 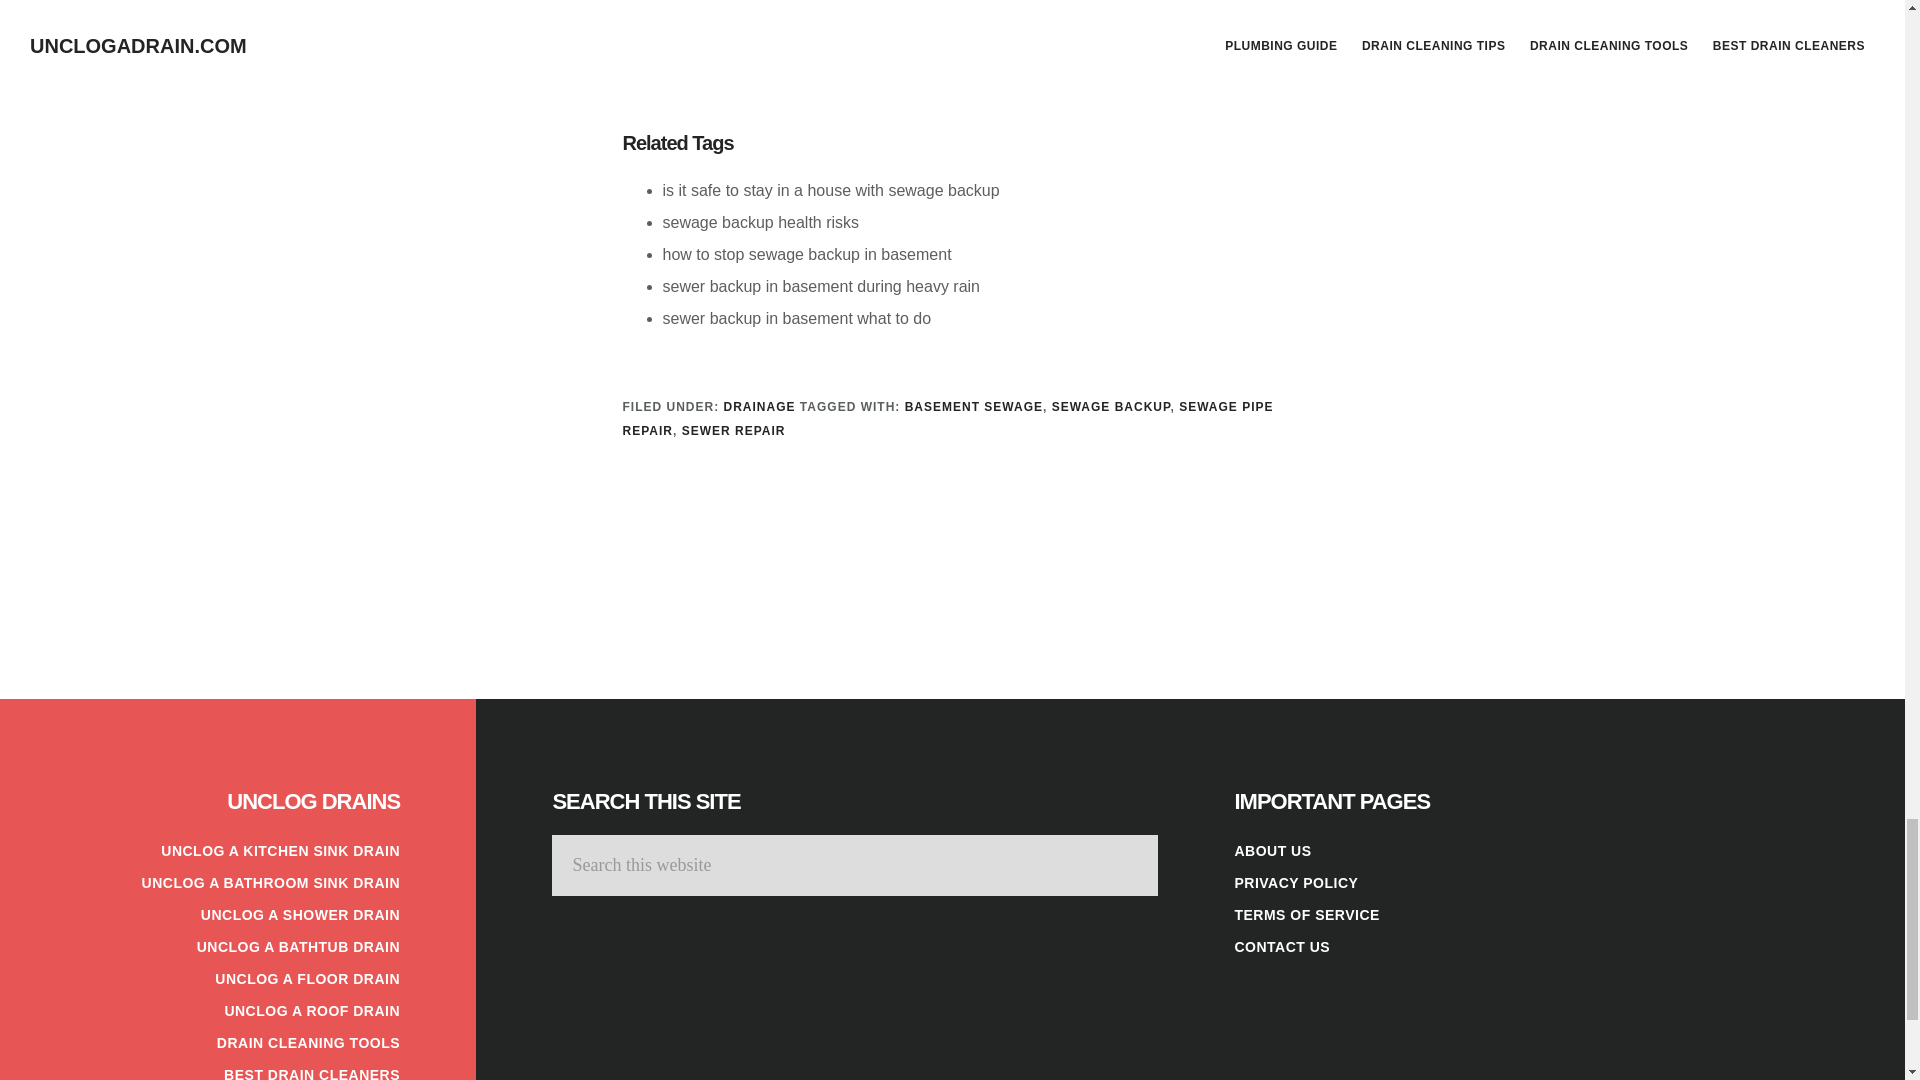 I want to click on DRAINAGE, so click(x=760, y=406).